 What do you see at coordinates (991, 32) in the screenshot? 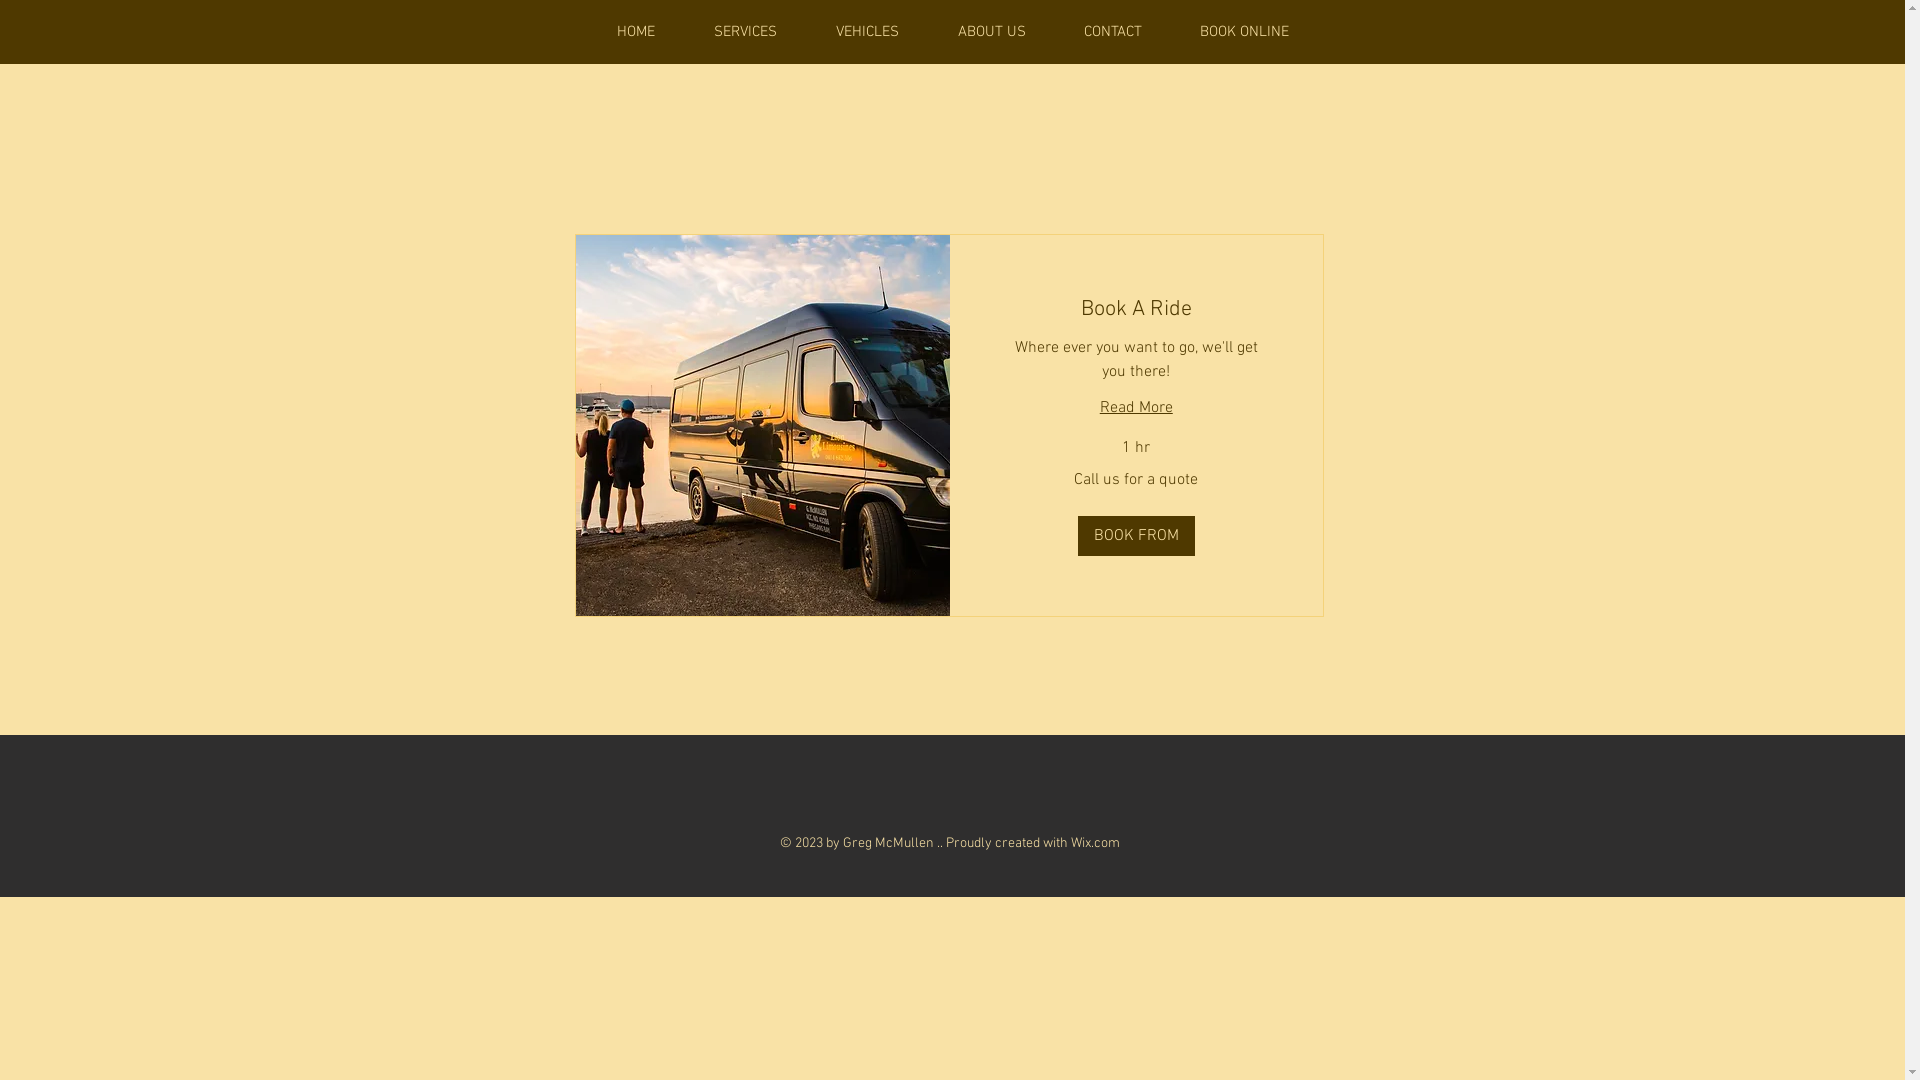
I see `ABOUT US` at bounding box center [991, 32].